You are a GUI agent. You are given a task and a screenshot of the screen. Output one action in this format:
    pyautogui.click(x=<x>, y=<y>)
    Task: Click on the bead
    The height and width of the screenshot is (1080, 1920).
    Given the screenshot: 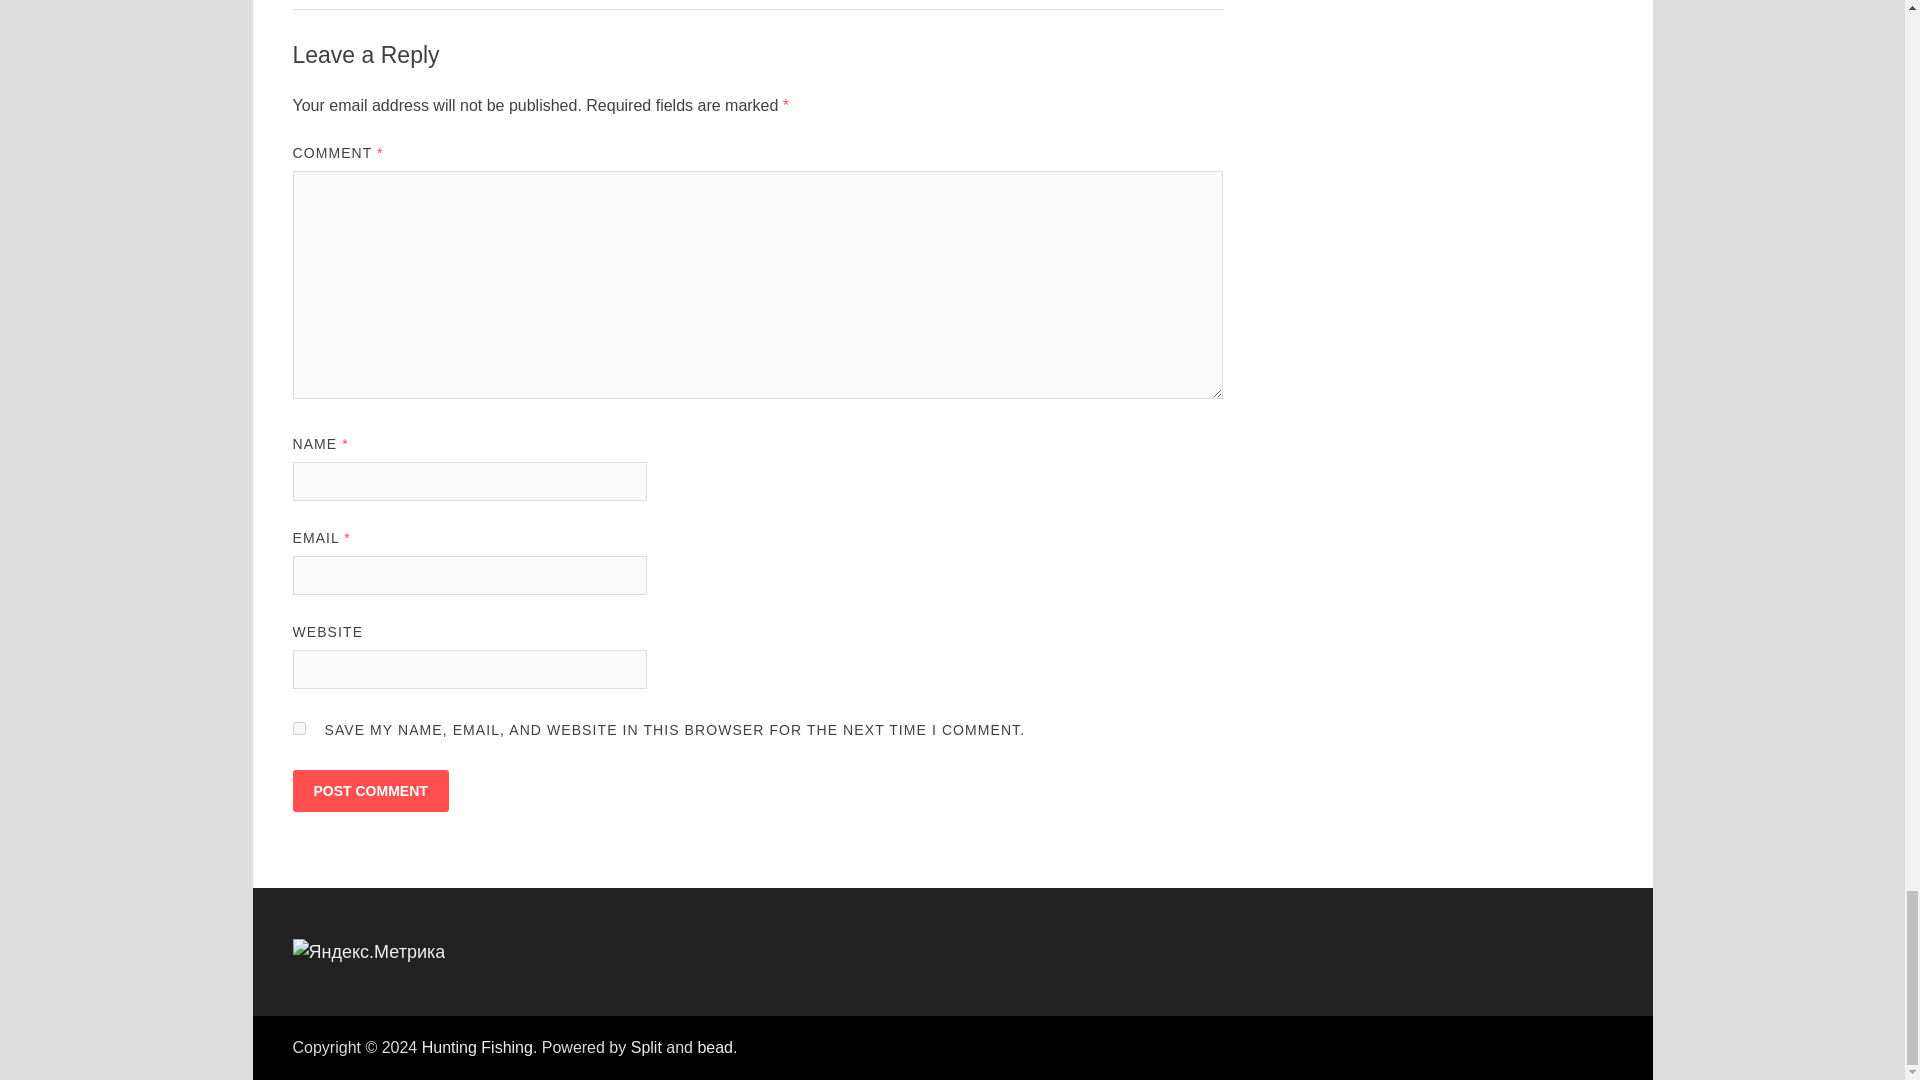 What is the action you would take?
    pyautogui.click(x=714, y=1047)
    